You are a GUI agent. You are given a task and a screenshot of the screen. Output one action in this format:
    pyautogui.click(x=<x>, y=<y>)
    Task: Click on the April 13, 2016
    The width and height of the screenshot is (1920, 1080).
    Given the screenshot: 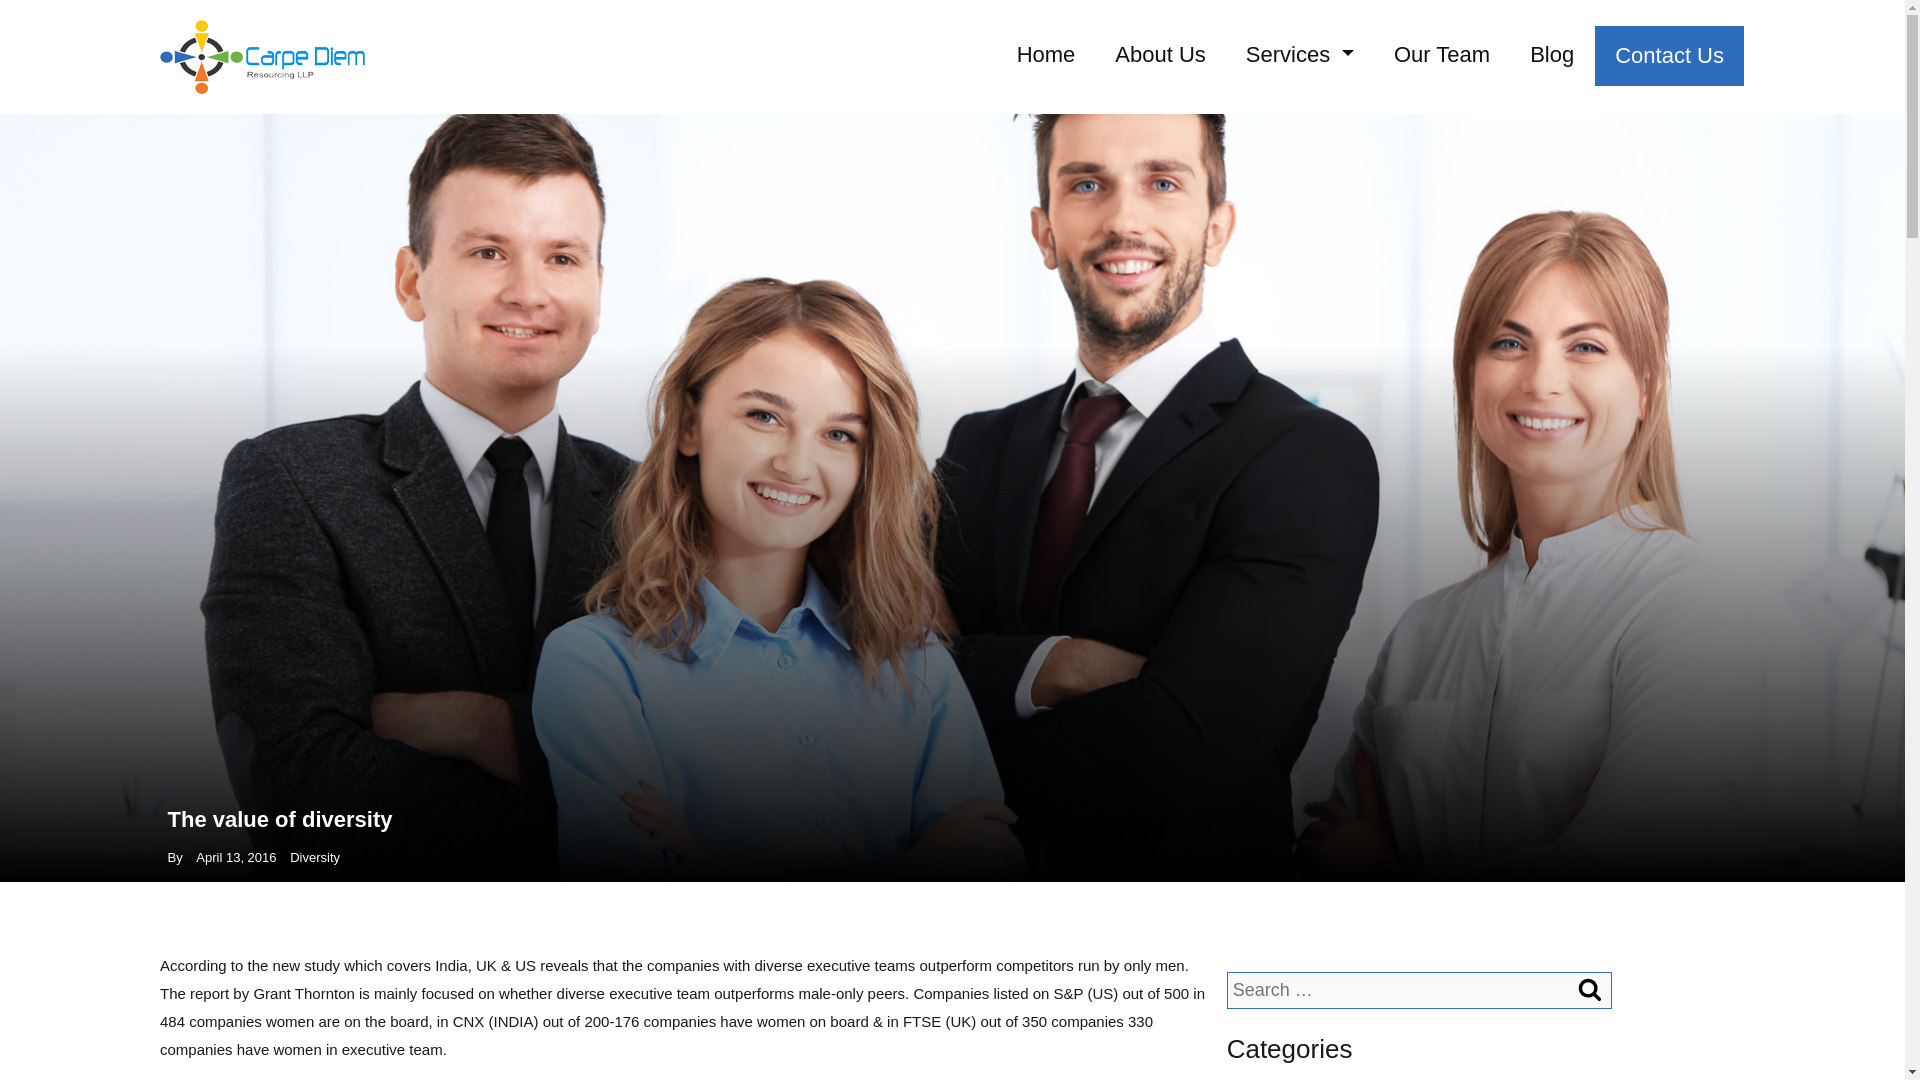 What is the action you would take?
    pyautogui.click(x=236, y=857)
    